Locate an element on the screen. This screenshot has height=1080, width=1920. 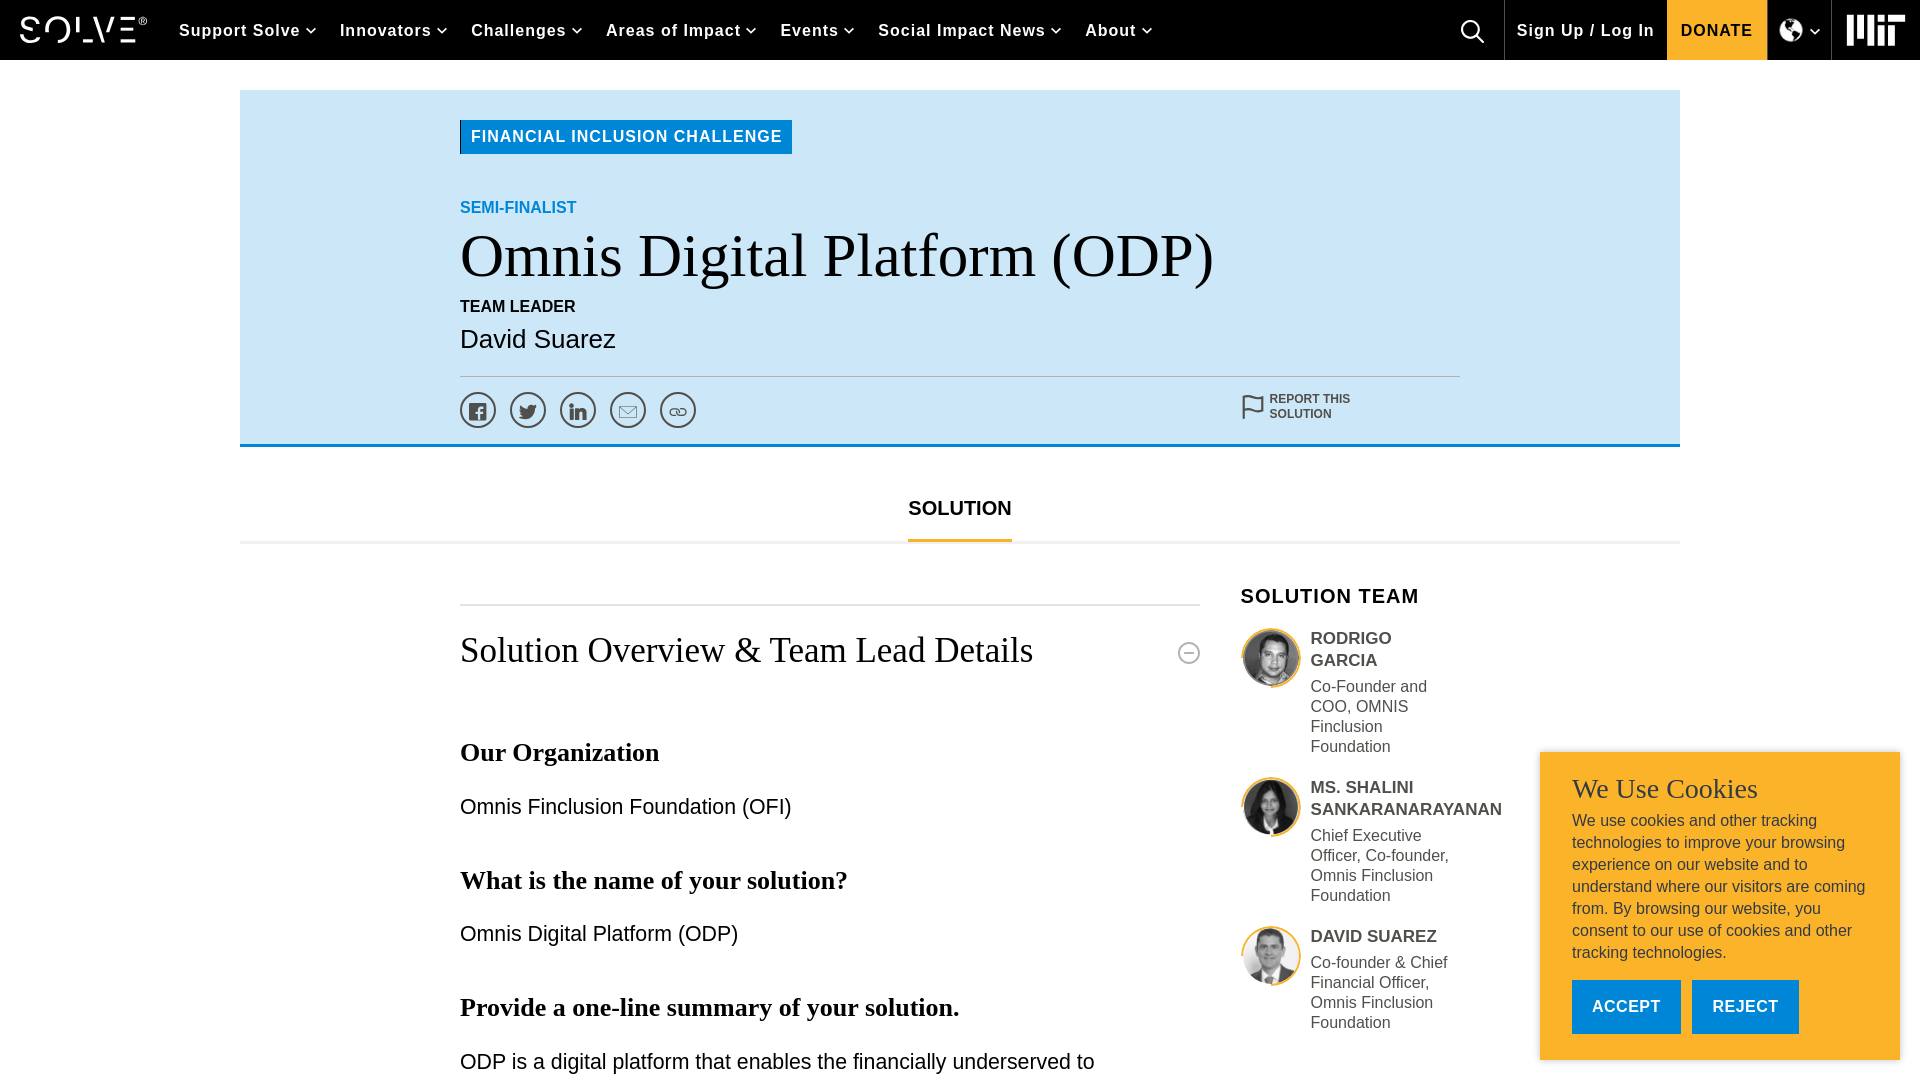
Events is located at coordinates (816, 30).